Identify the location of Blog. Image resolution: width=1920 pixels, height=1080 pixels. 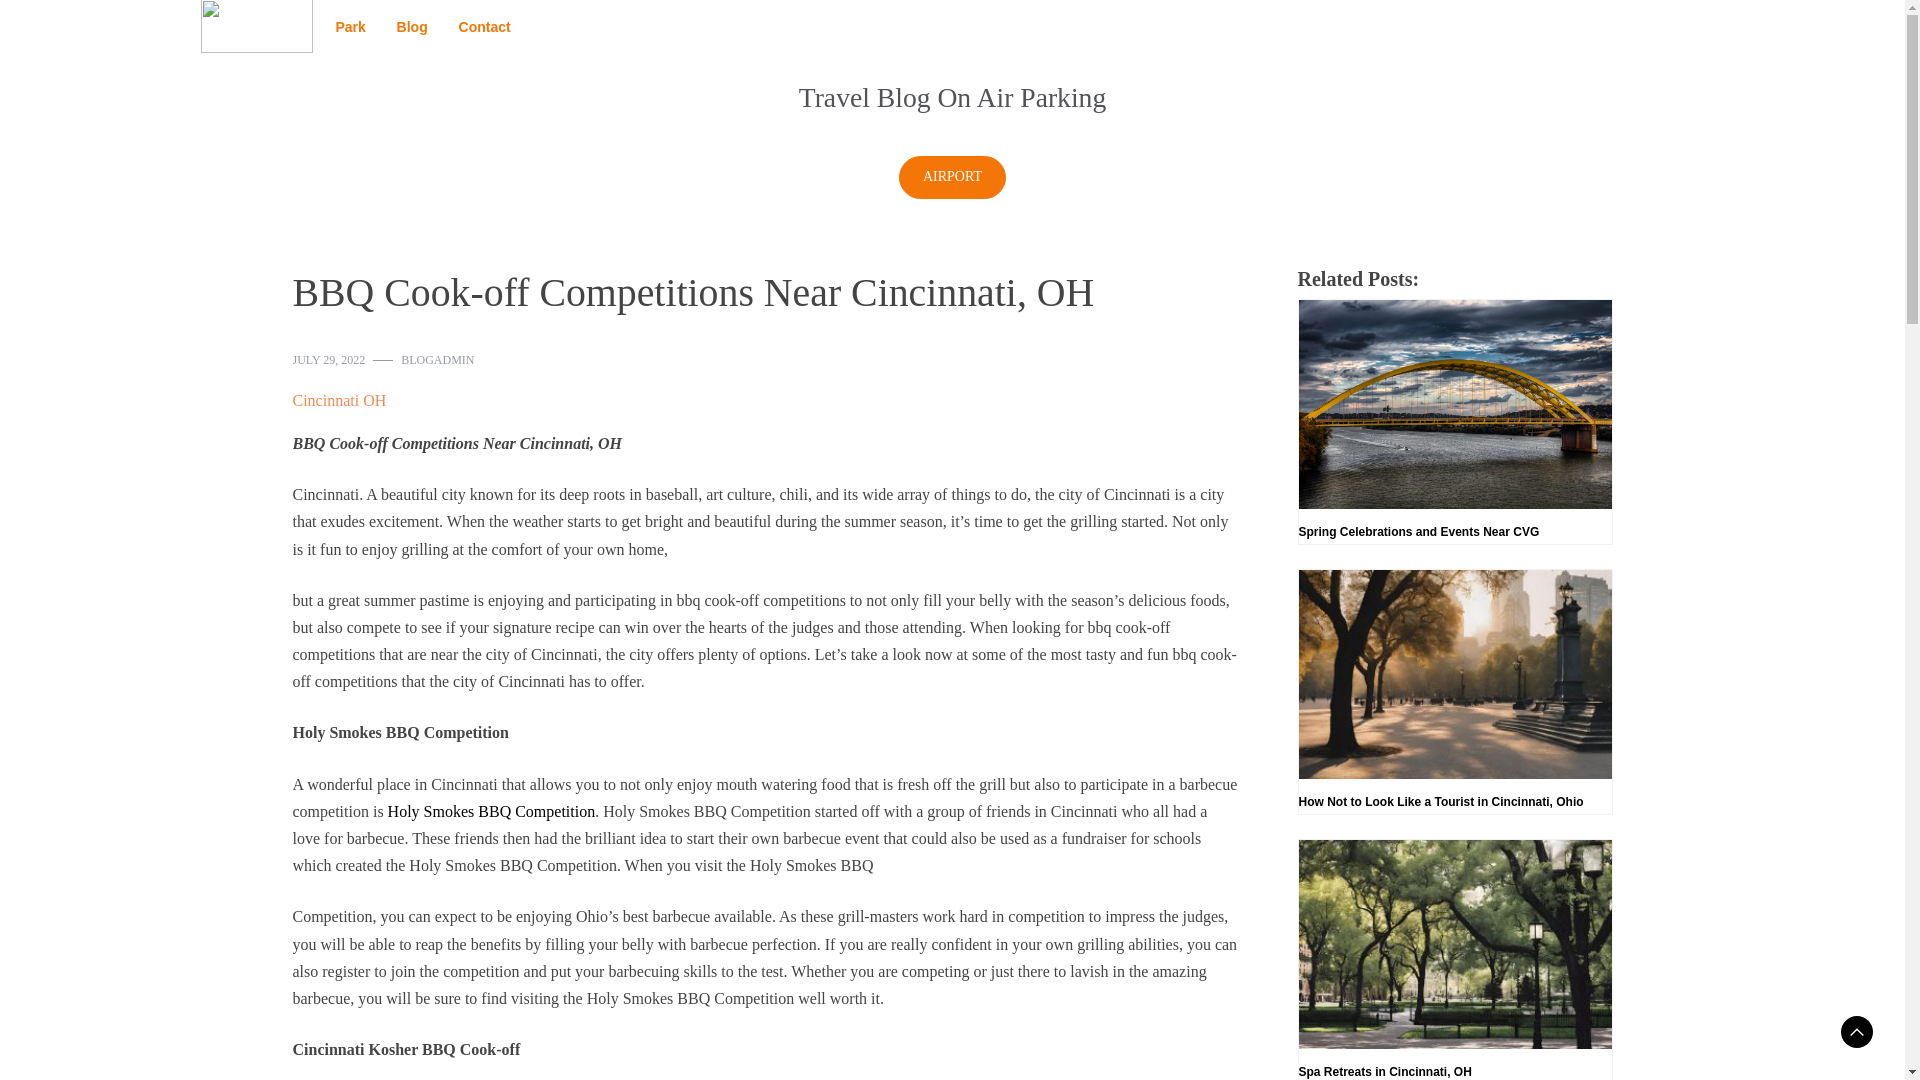
(412, 26).